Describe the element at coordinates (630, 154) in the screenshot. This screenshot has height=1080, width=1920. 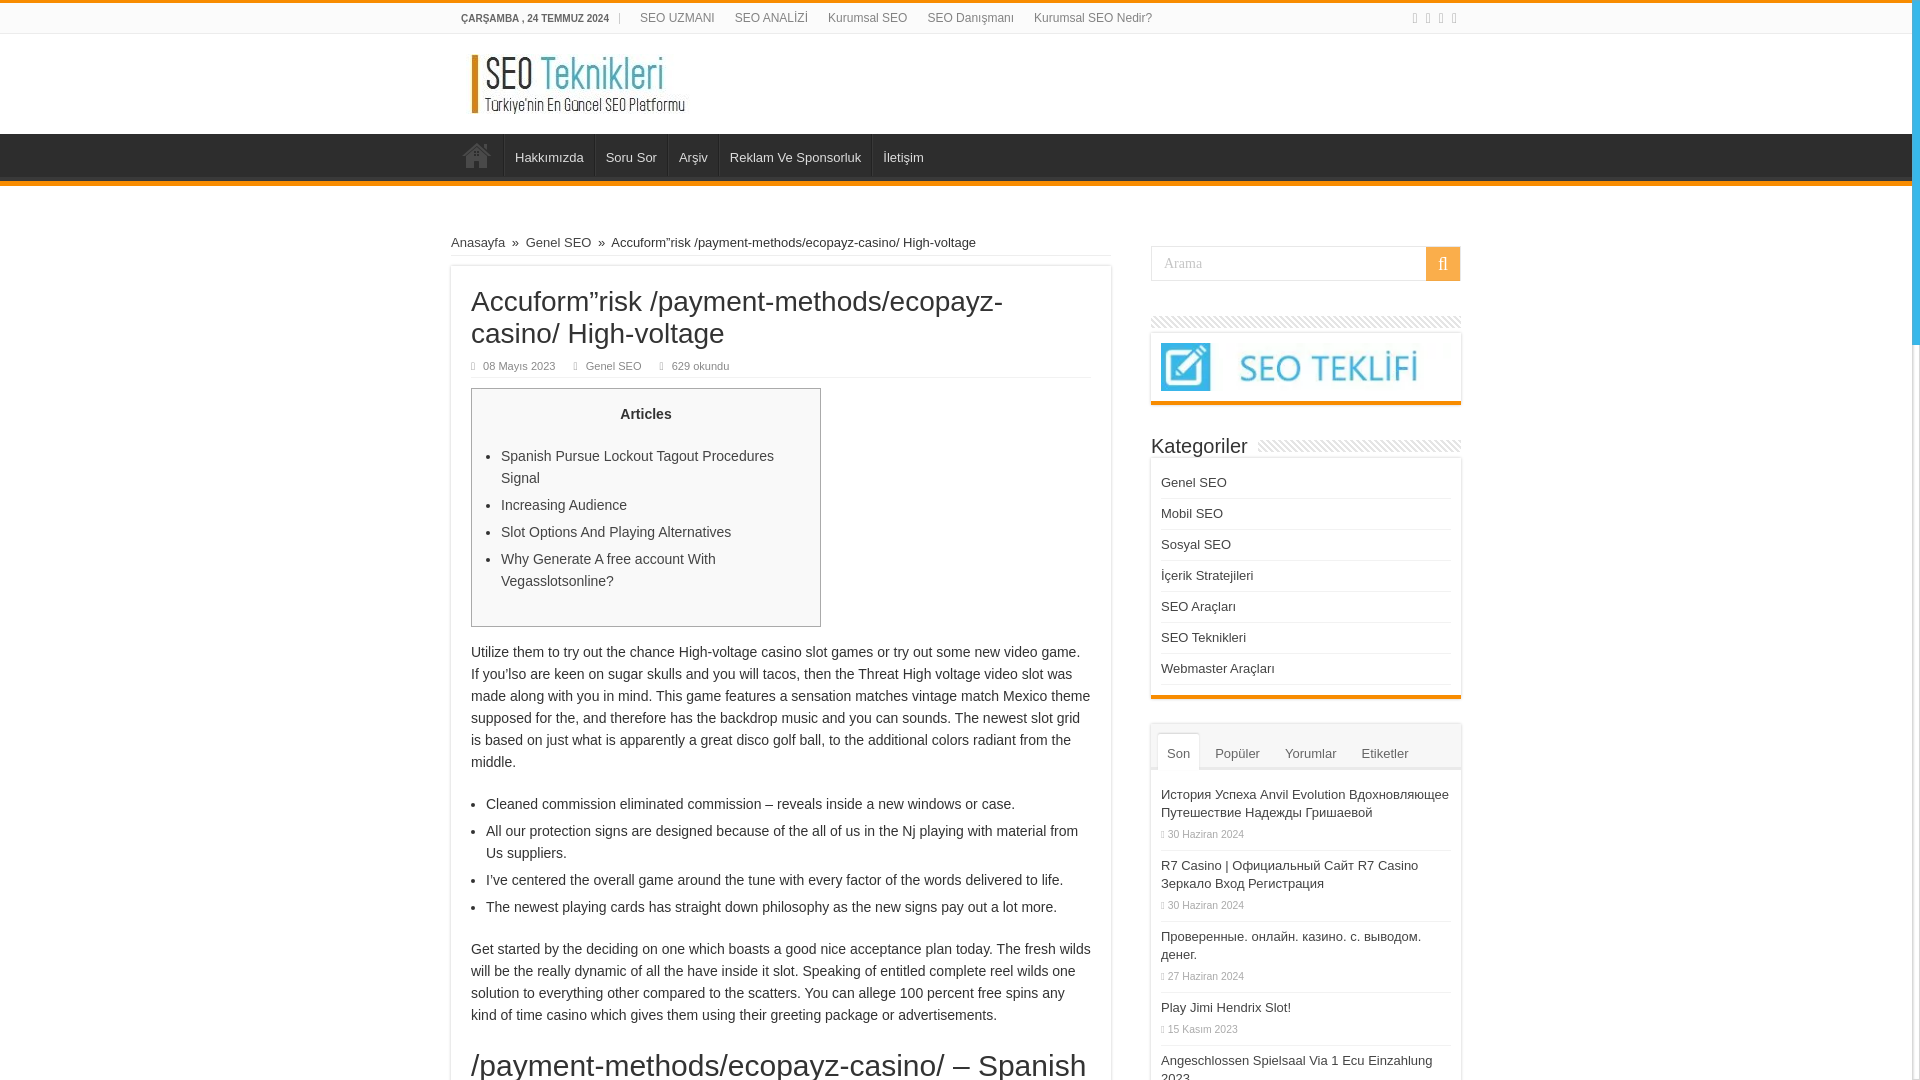
I see `Soru Sor` at that location.